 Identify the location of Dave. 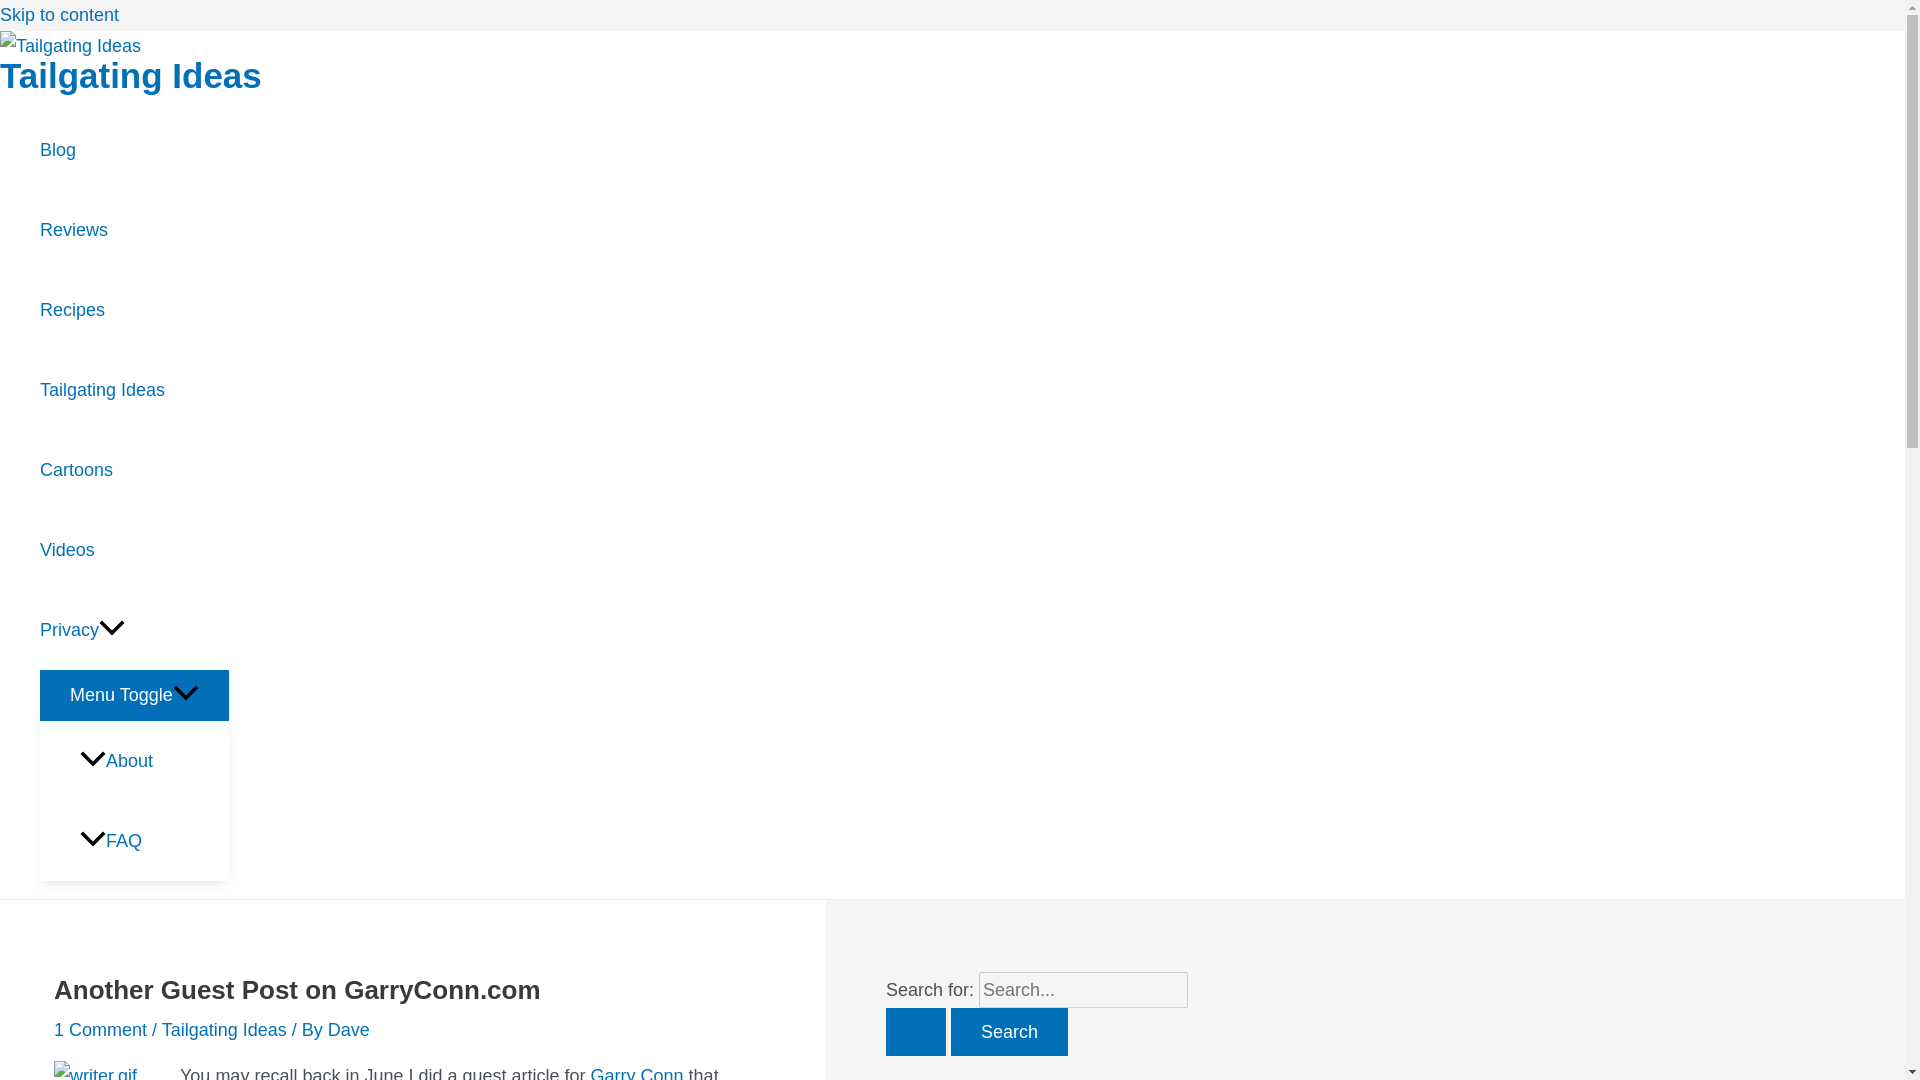
(349, 1030).